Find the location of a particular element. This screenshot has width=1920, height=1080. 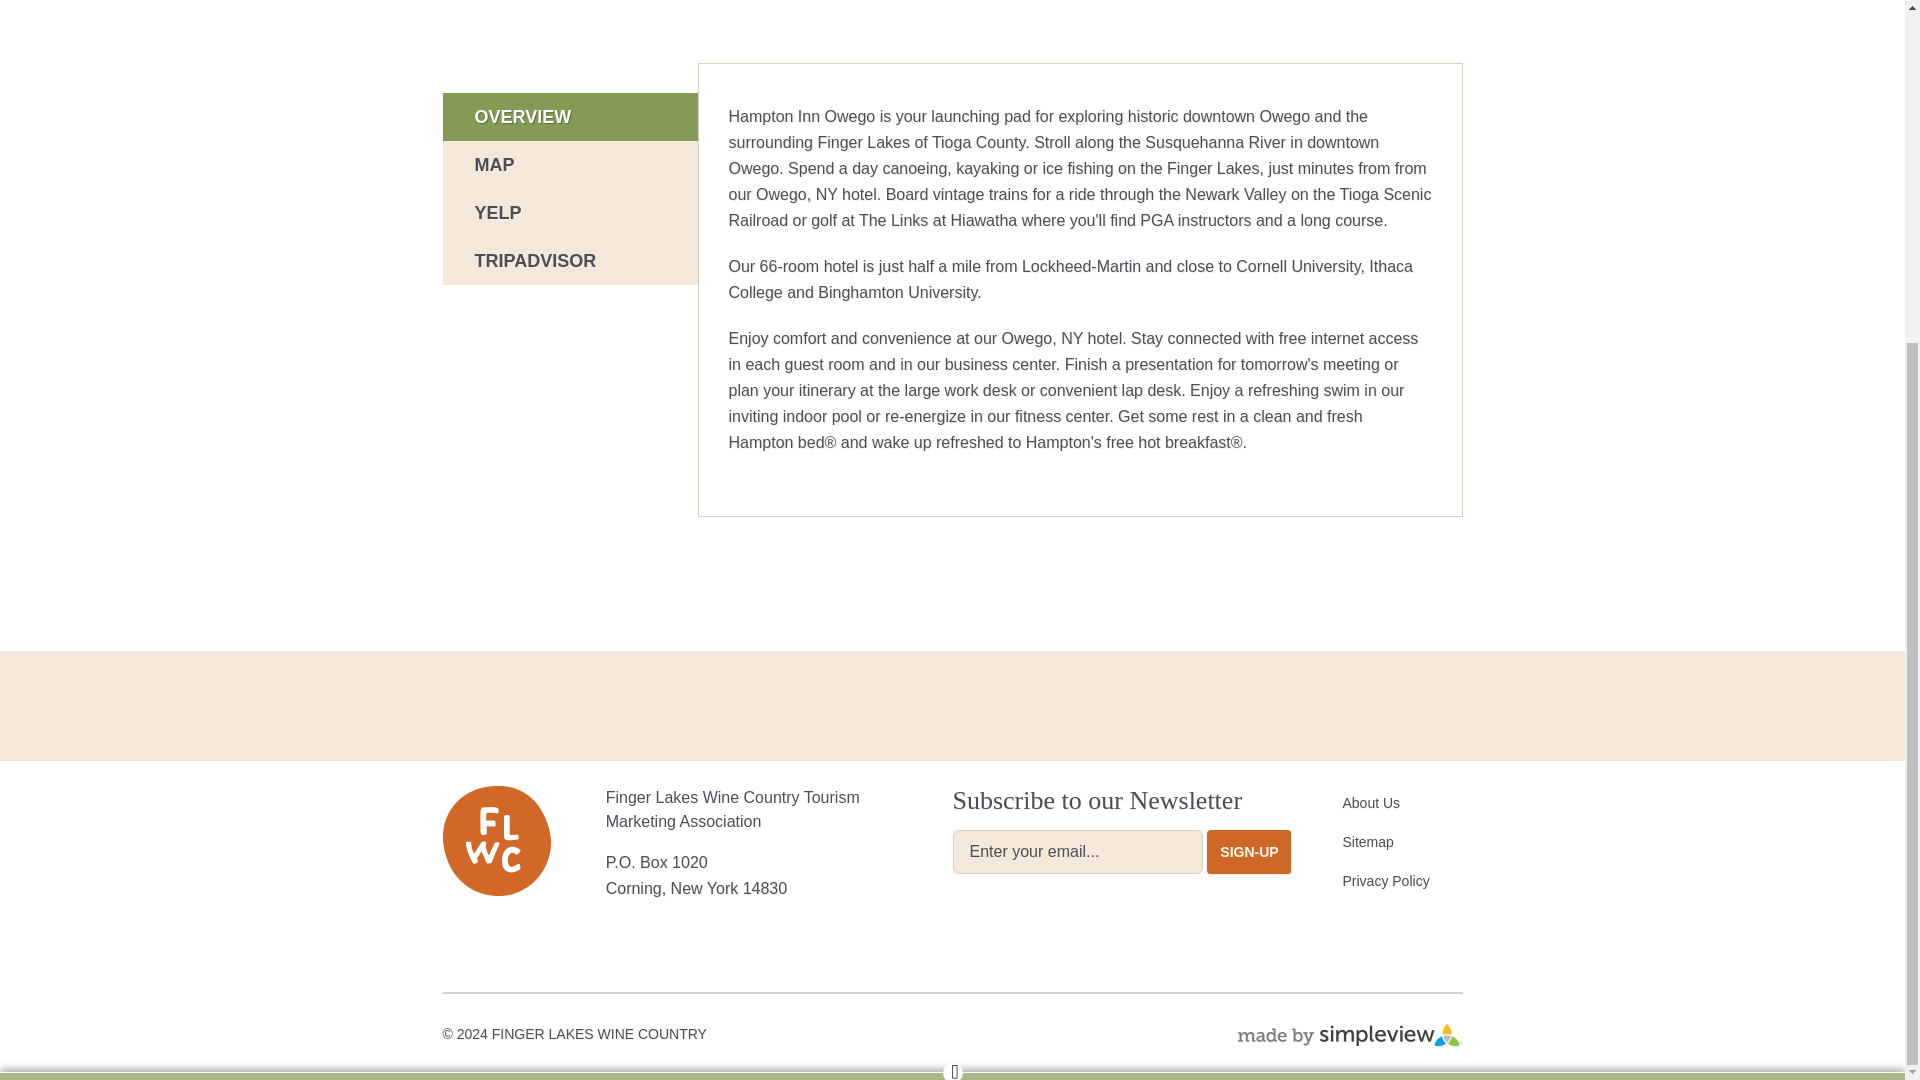

TripAdvisor is located at coordinates (568, 260).